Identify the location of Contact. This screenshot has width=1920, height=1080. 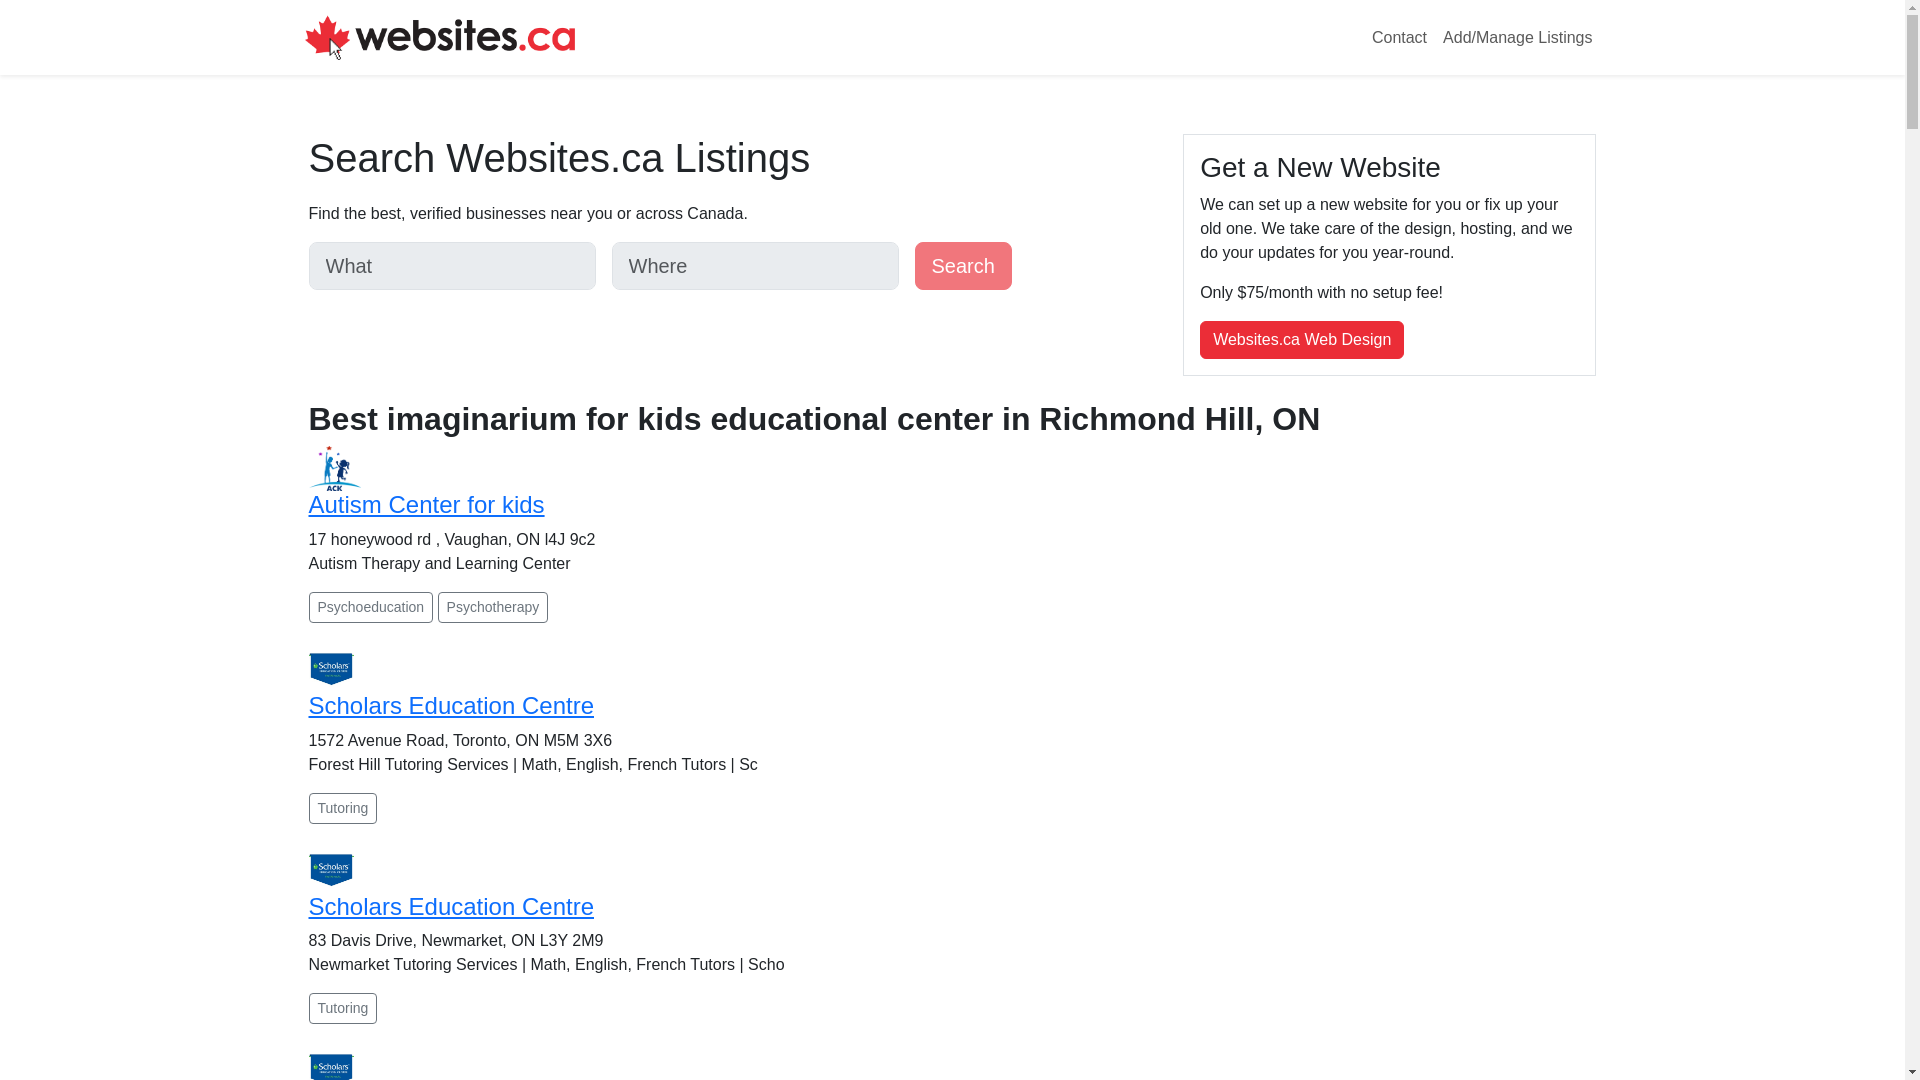
(1398, 38).